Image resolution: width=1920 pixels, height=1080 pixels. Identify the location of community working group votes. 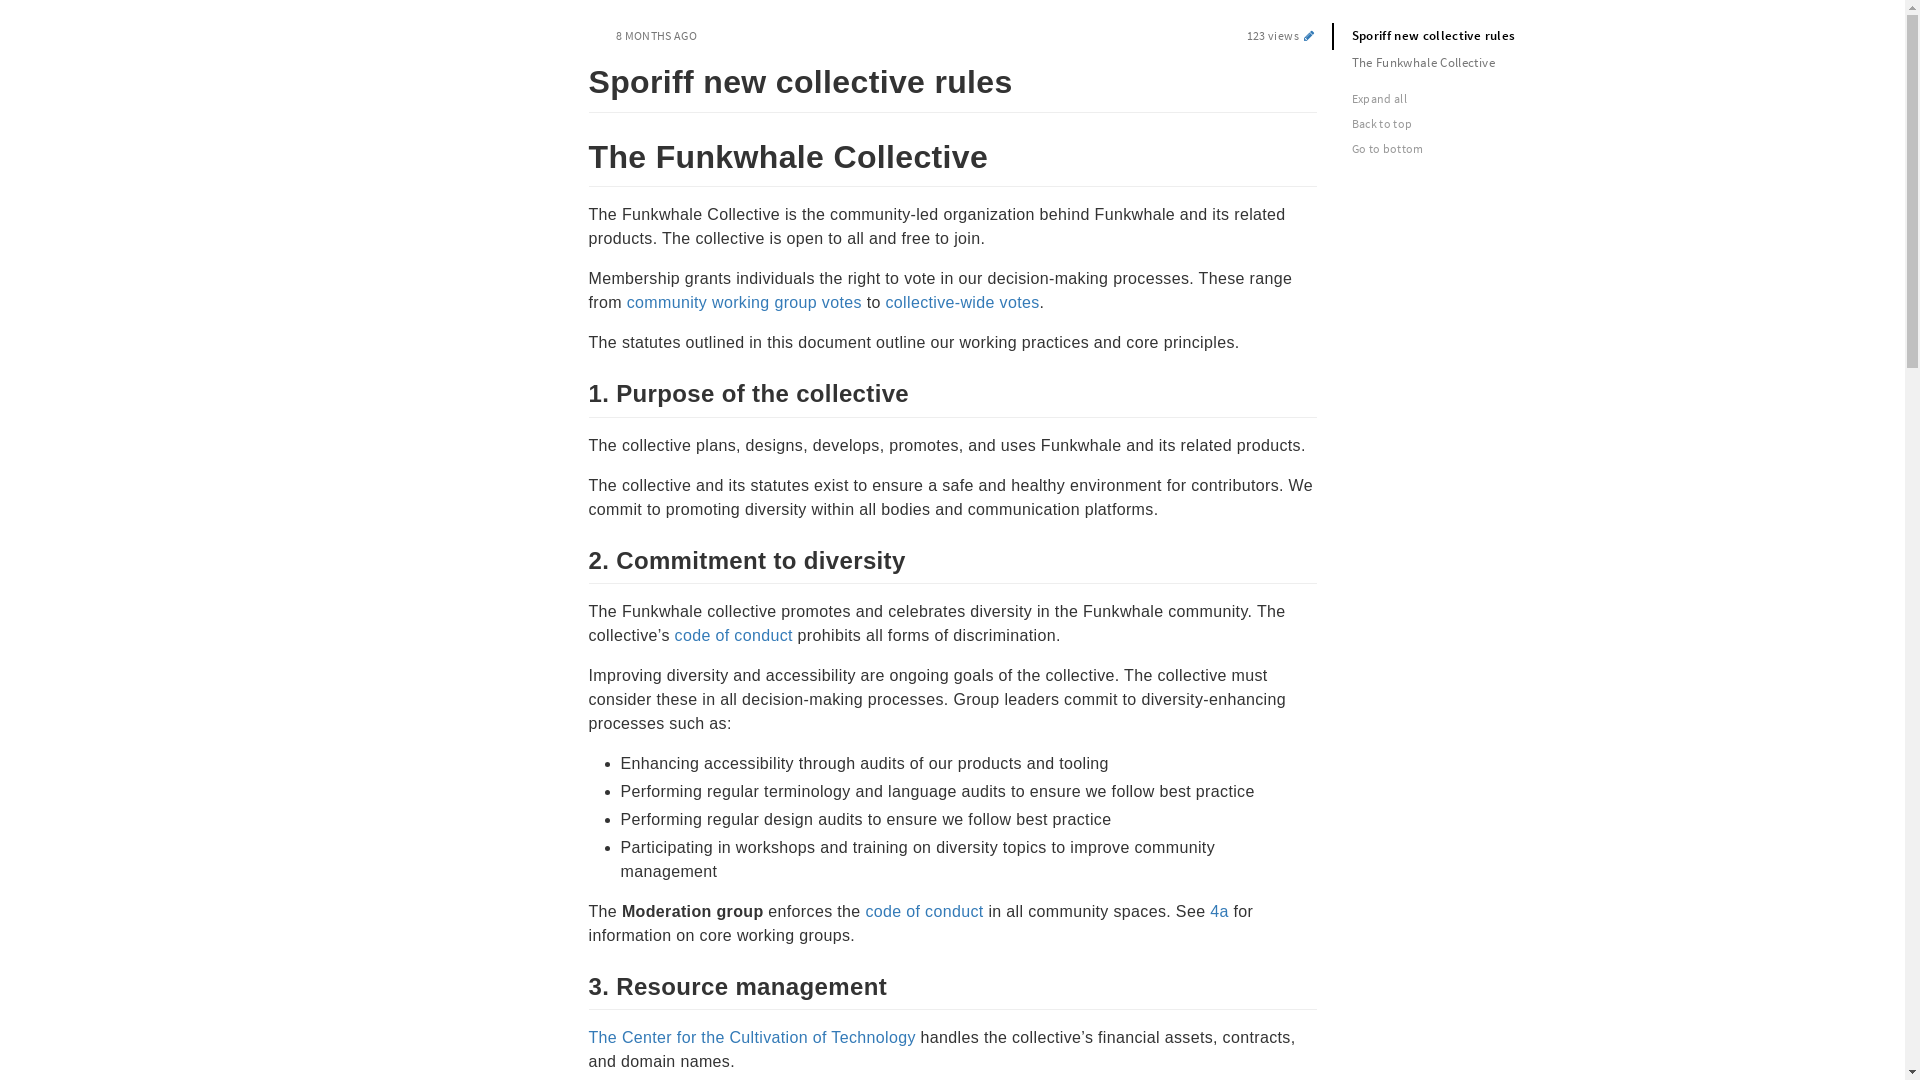
(744, 302).